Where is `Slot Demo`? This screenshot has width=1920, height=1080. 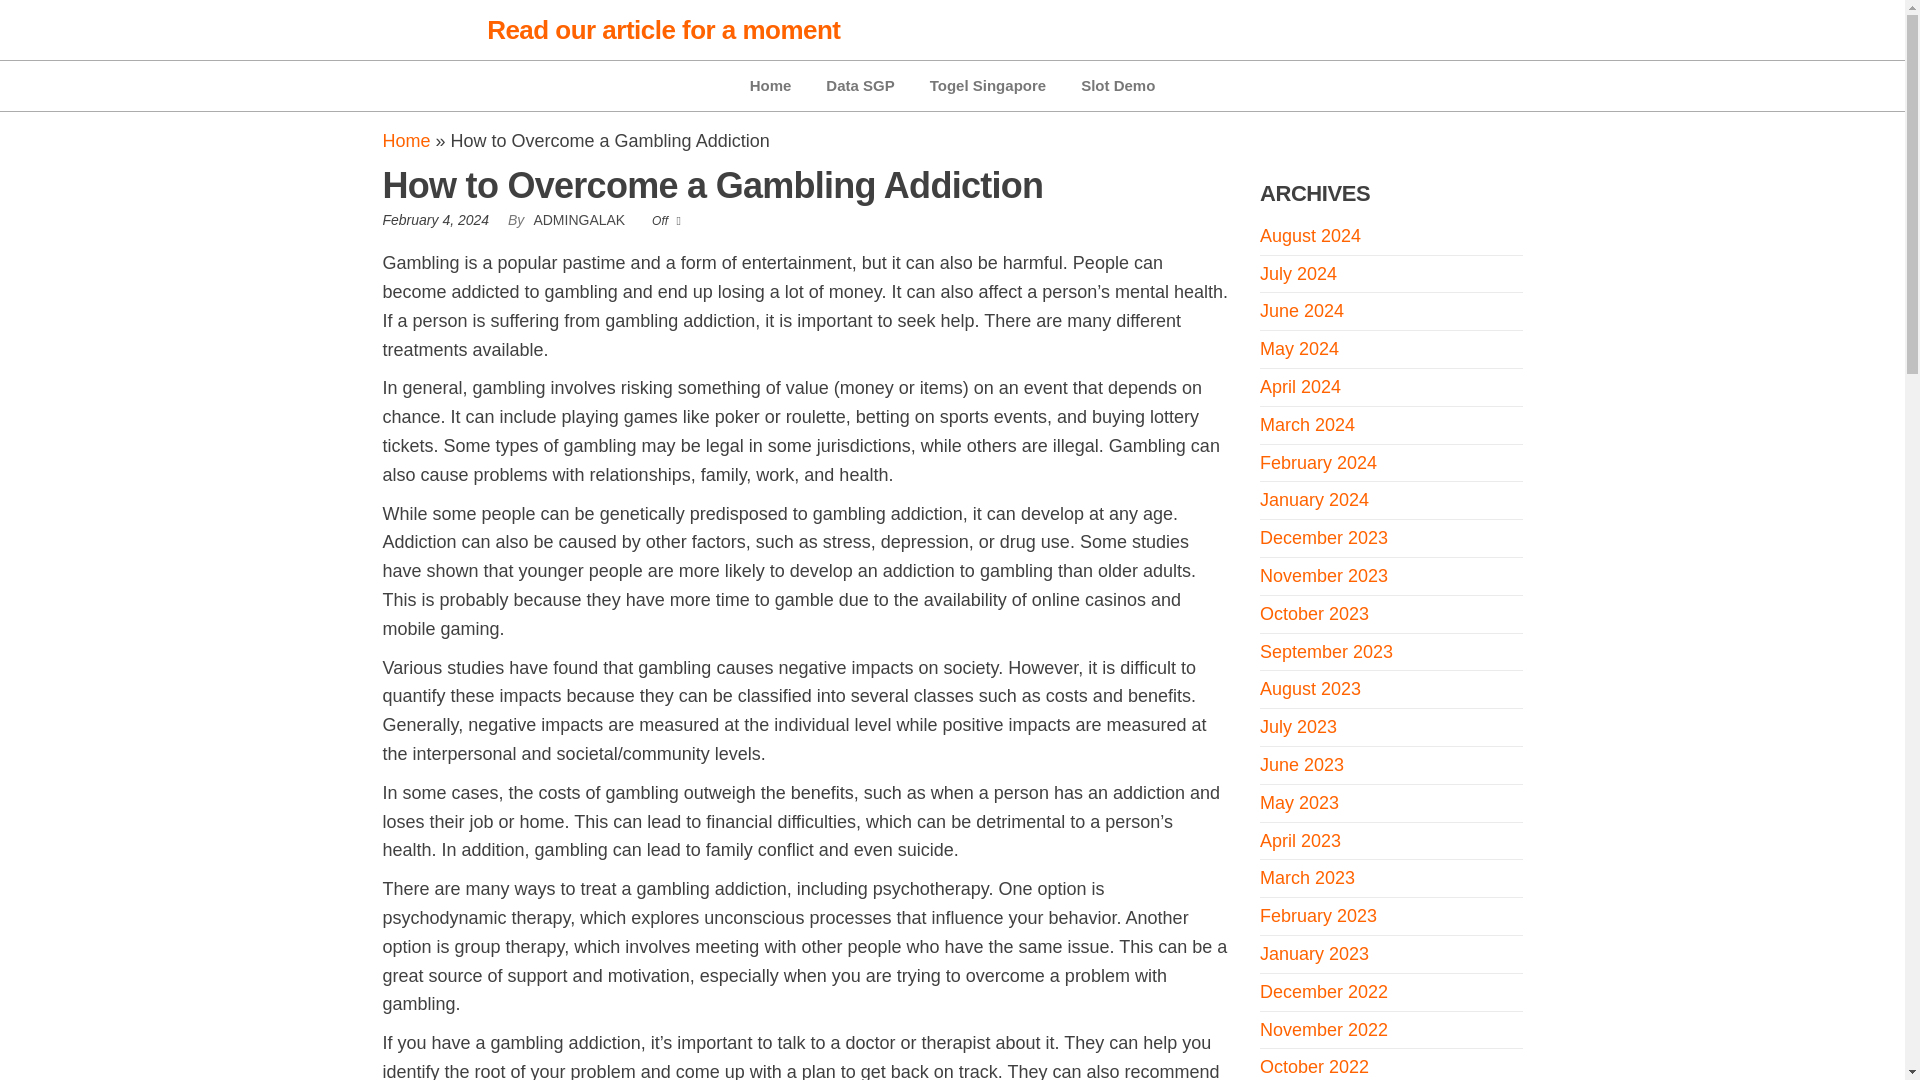
Slot Demo is located at coordinates (1117, 86).